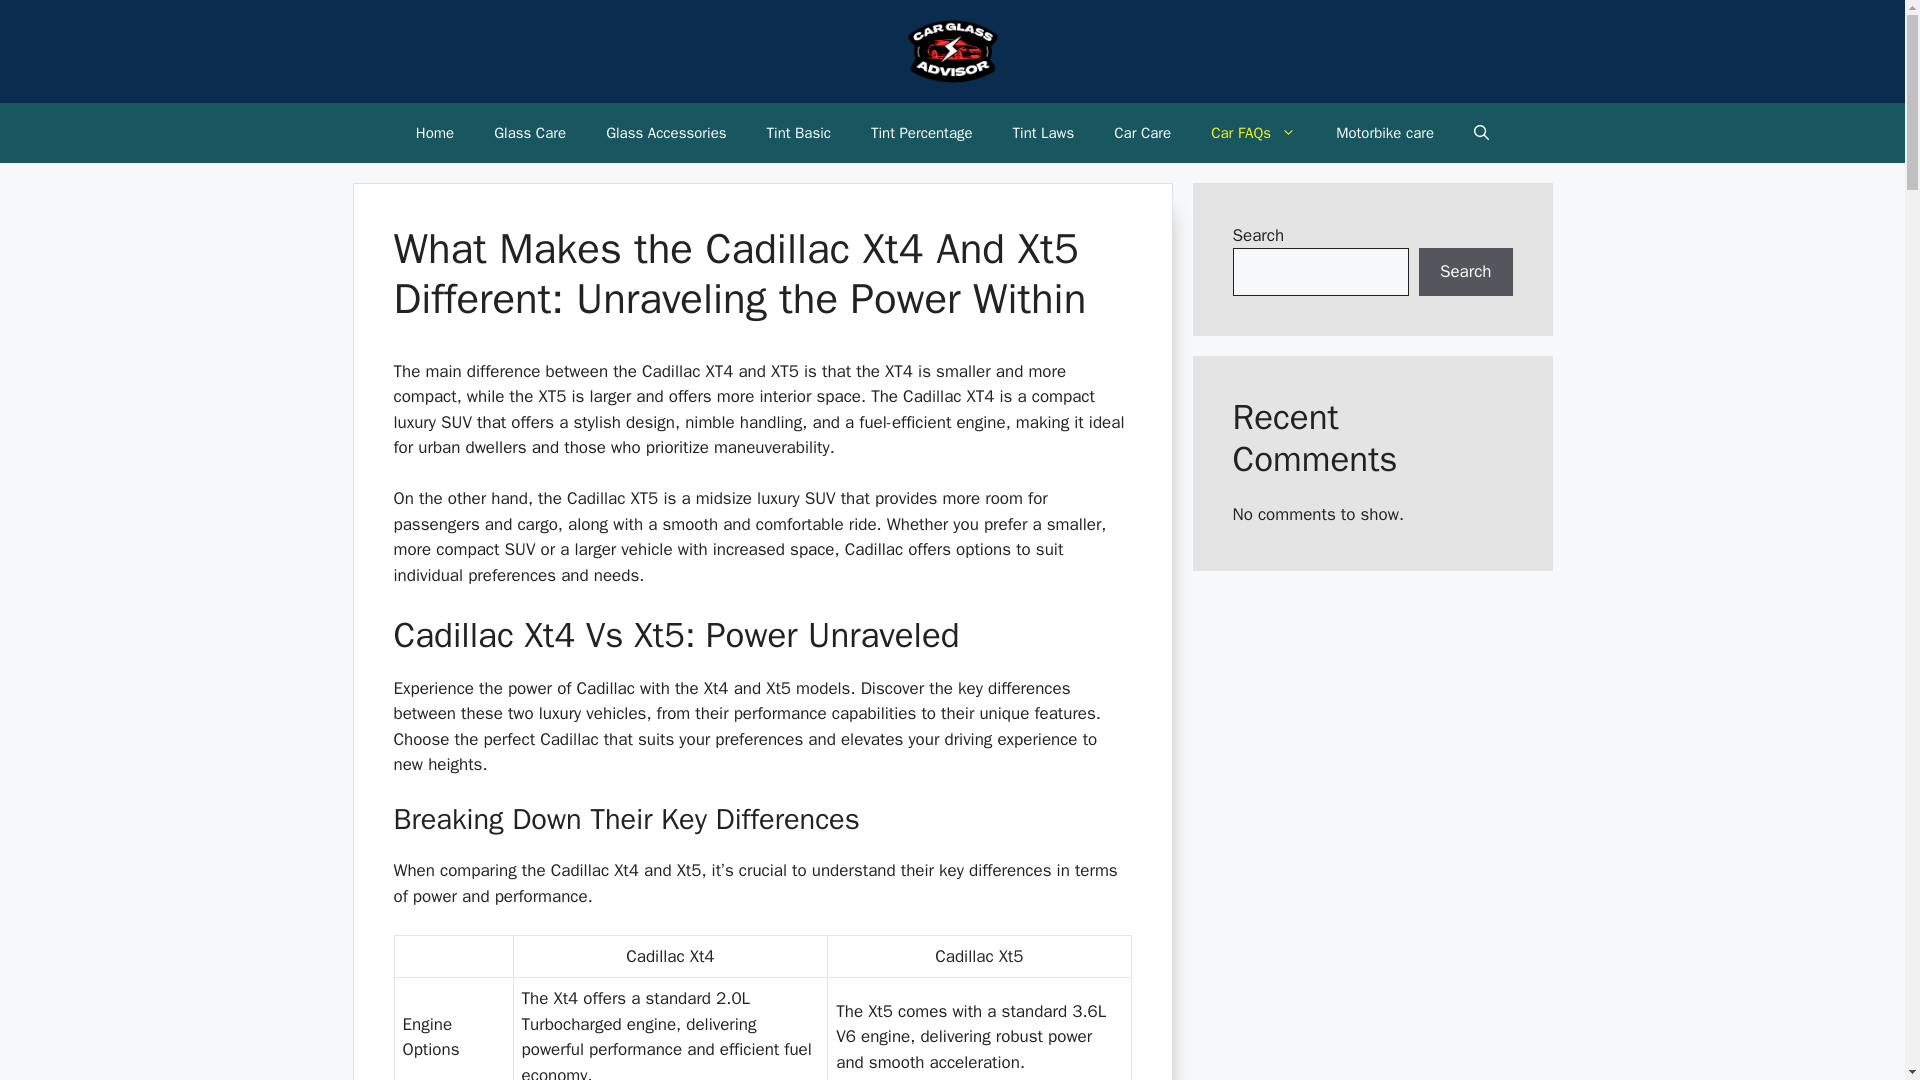  Describe the element at coordinates (666, 132) in the screenshot. I see `Glass Accessories` at that location.